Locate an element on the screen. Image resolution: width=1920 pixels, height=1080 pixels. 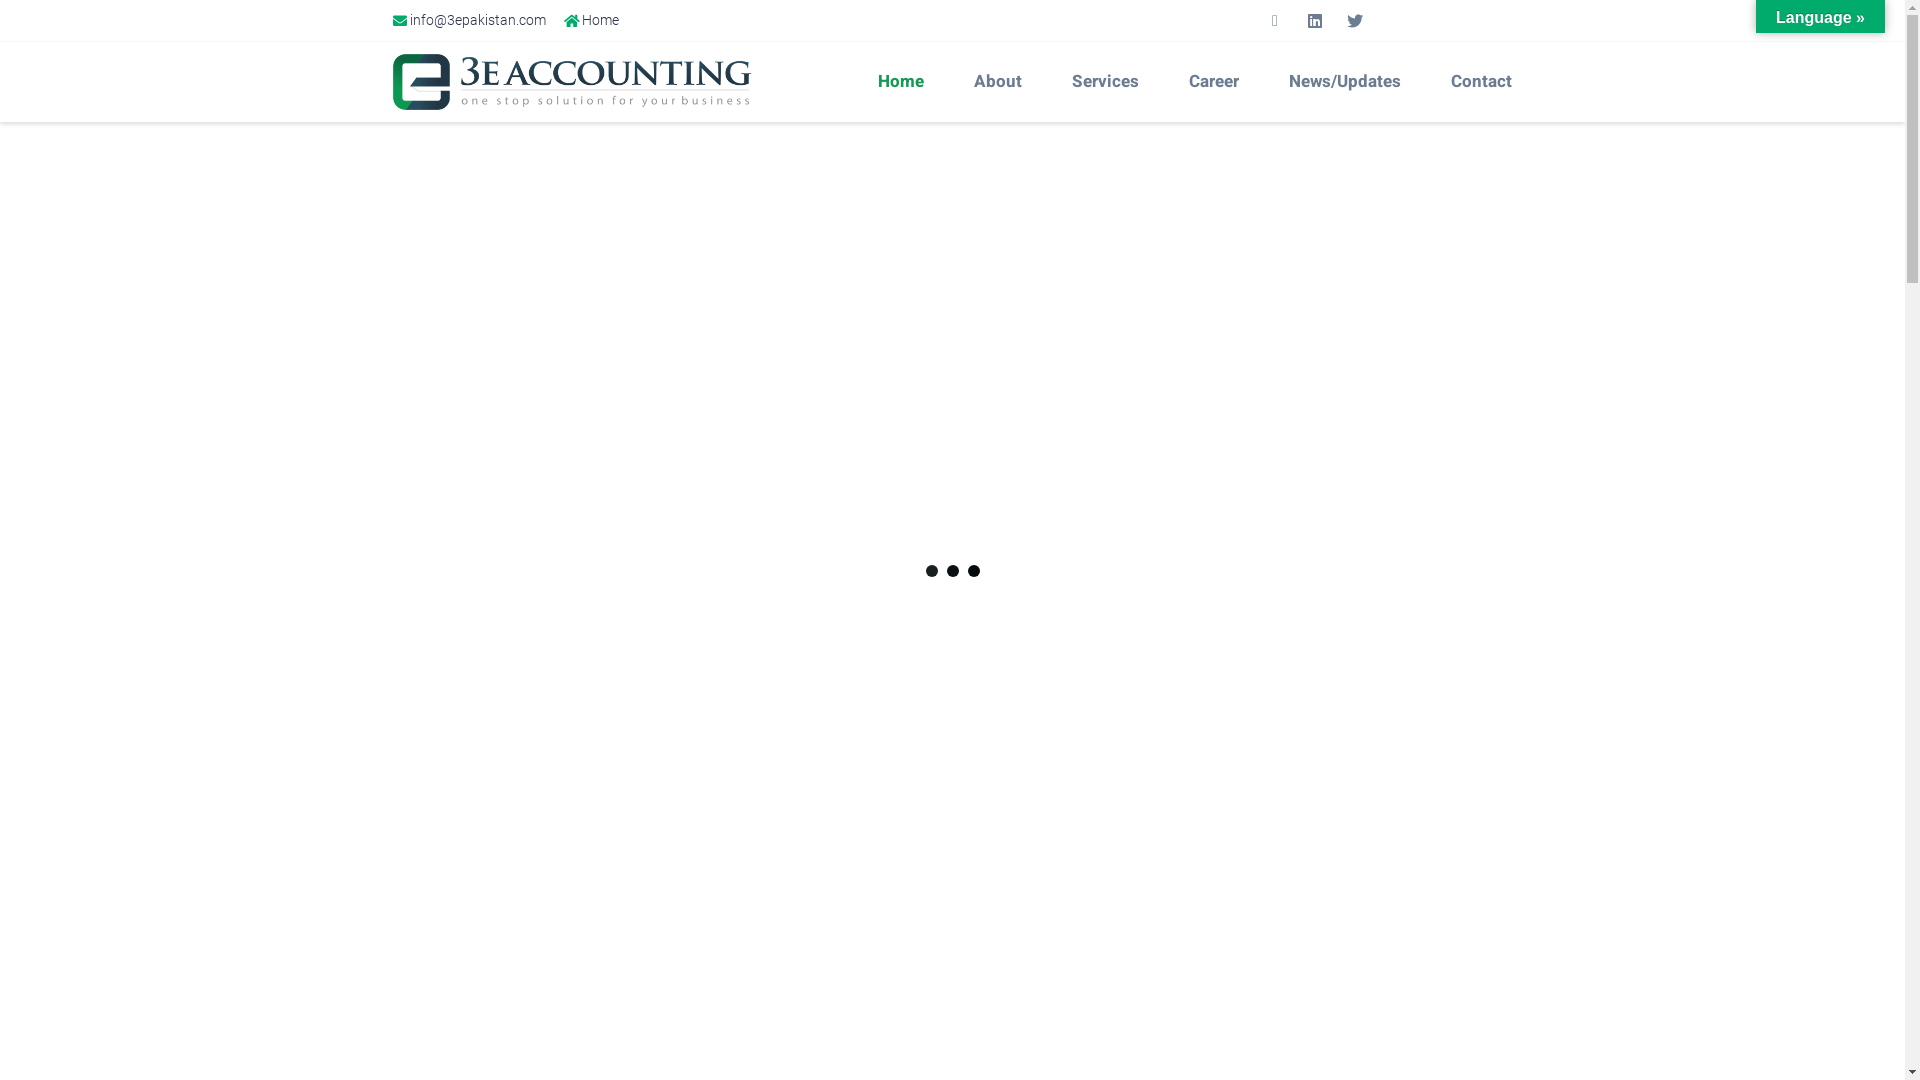
Home is located at coordinates (906, 82).